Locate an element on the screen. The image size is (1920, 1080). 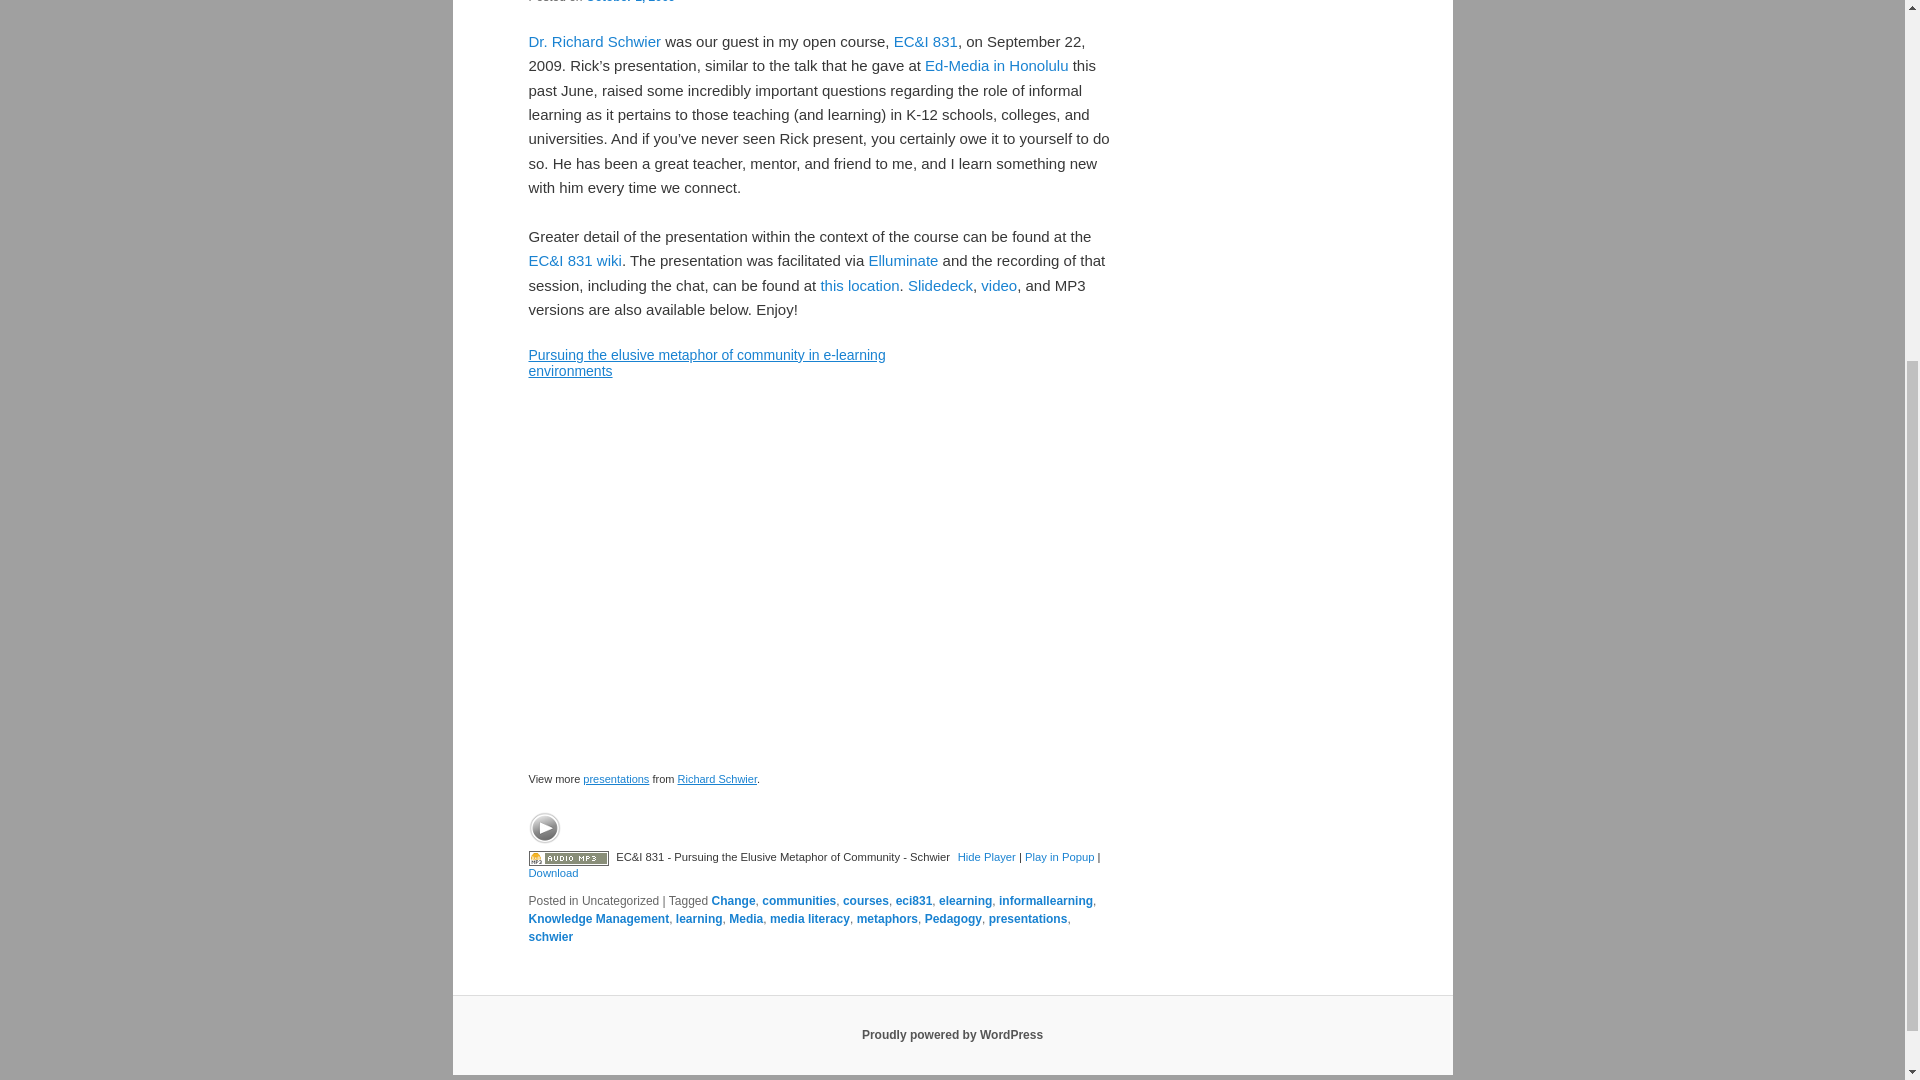
Semantic Personal Publishing Platform is located at coordinates (952, 1035).